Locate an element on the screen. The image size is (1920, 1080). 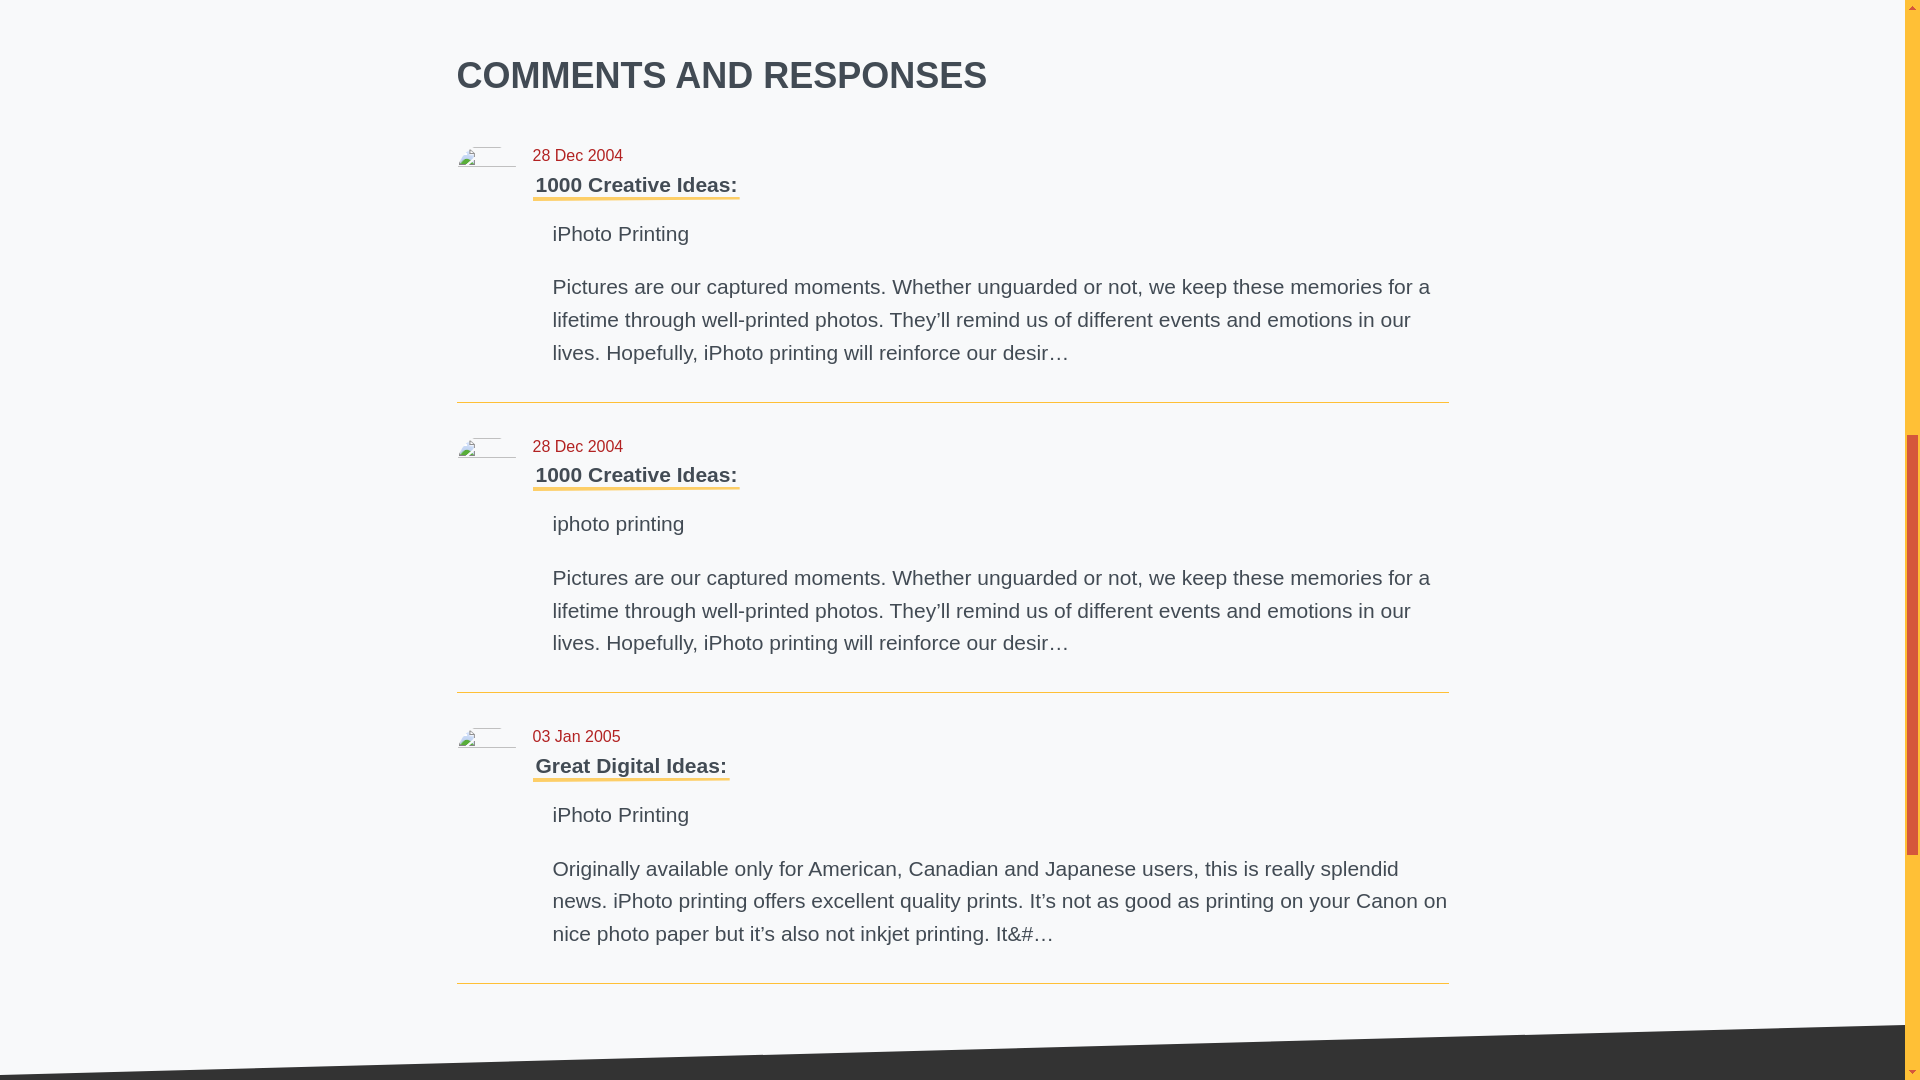
1000 Creative Ideas: is located at coordinates (635, 474).